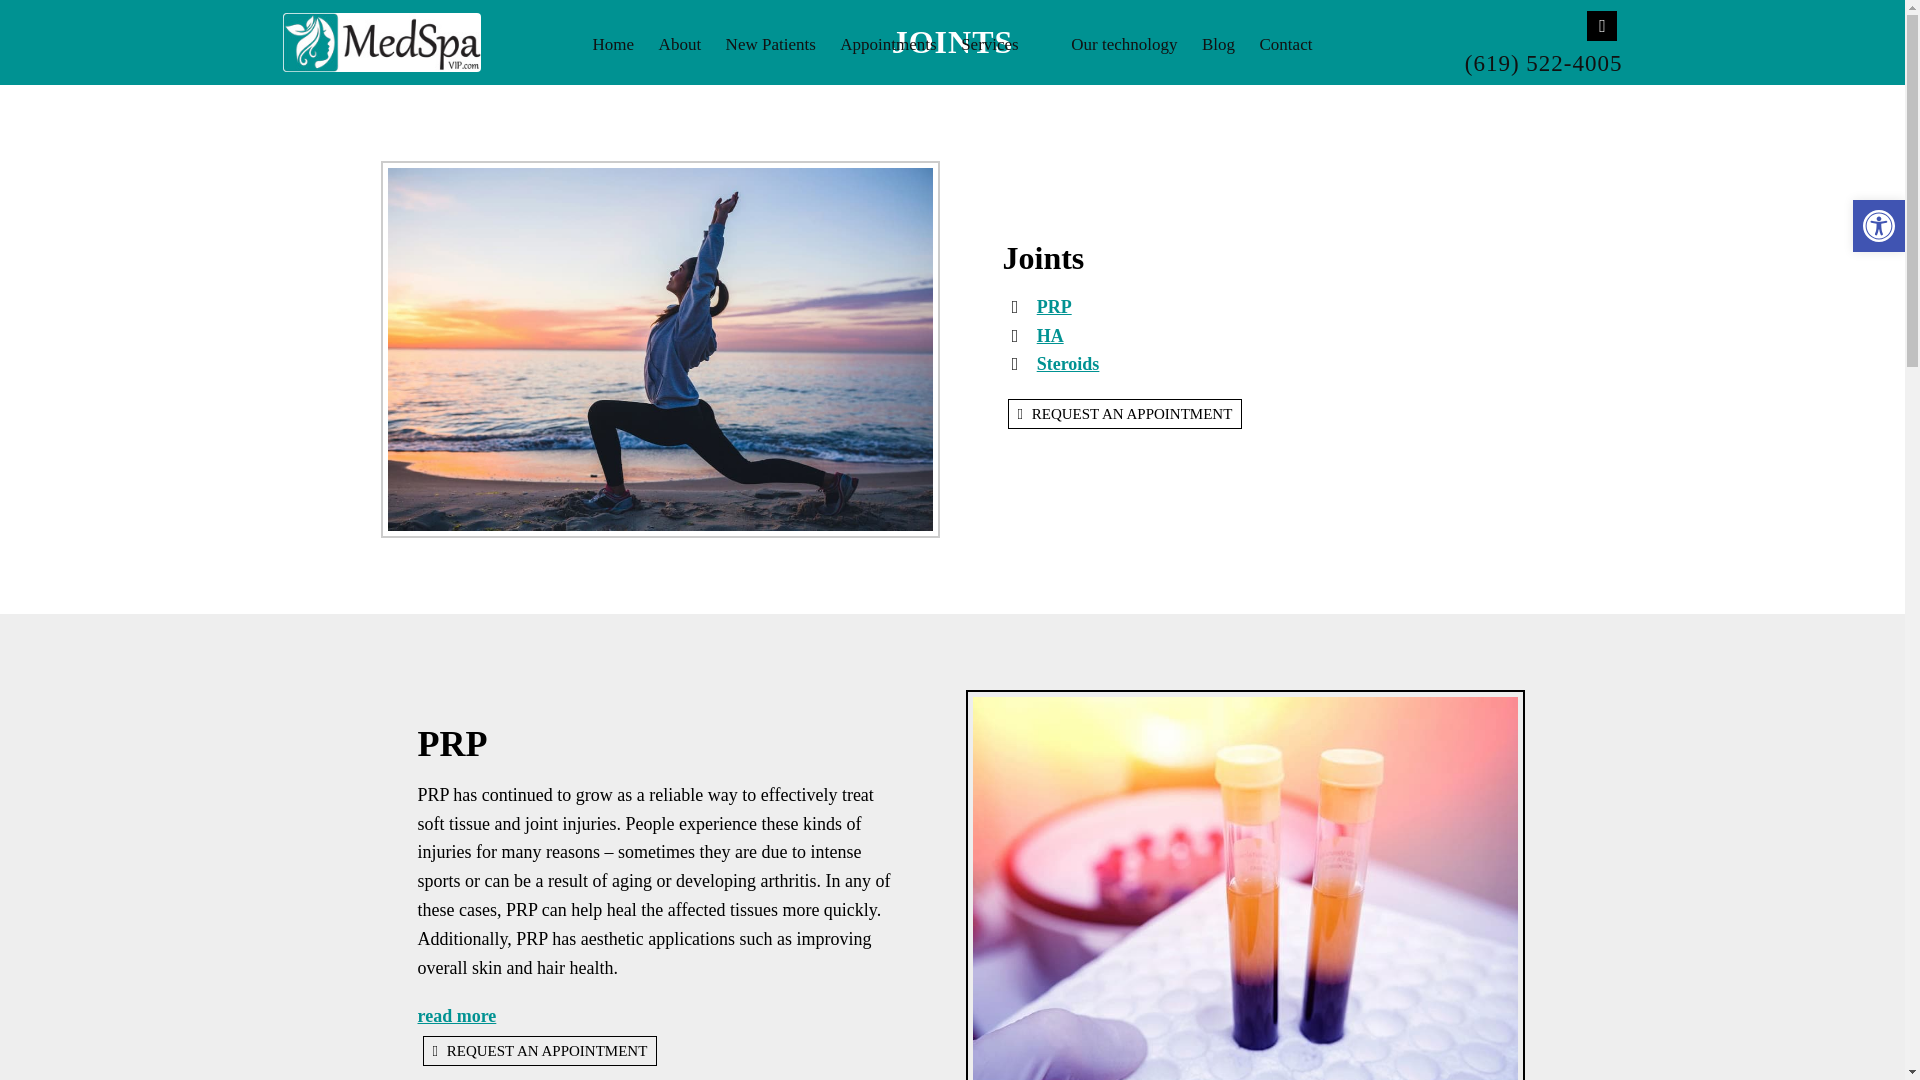  Describe the element at coordinates (680, 44) in the screenshot. I see `About` at that location.